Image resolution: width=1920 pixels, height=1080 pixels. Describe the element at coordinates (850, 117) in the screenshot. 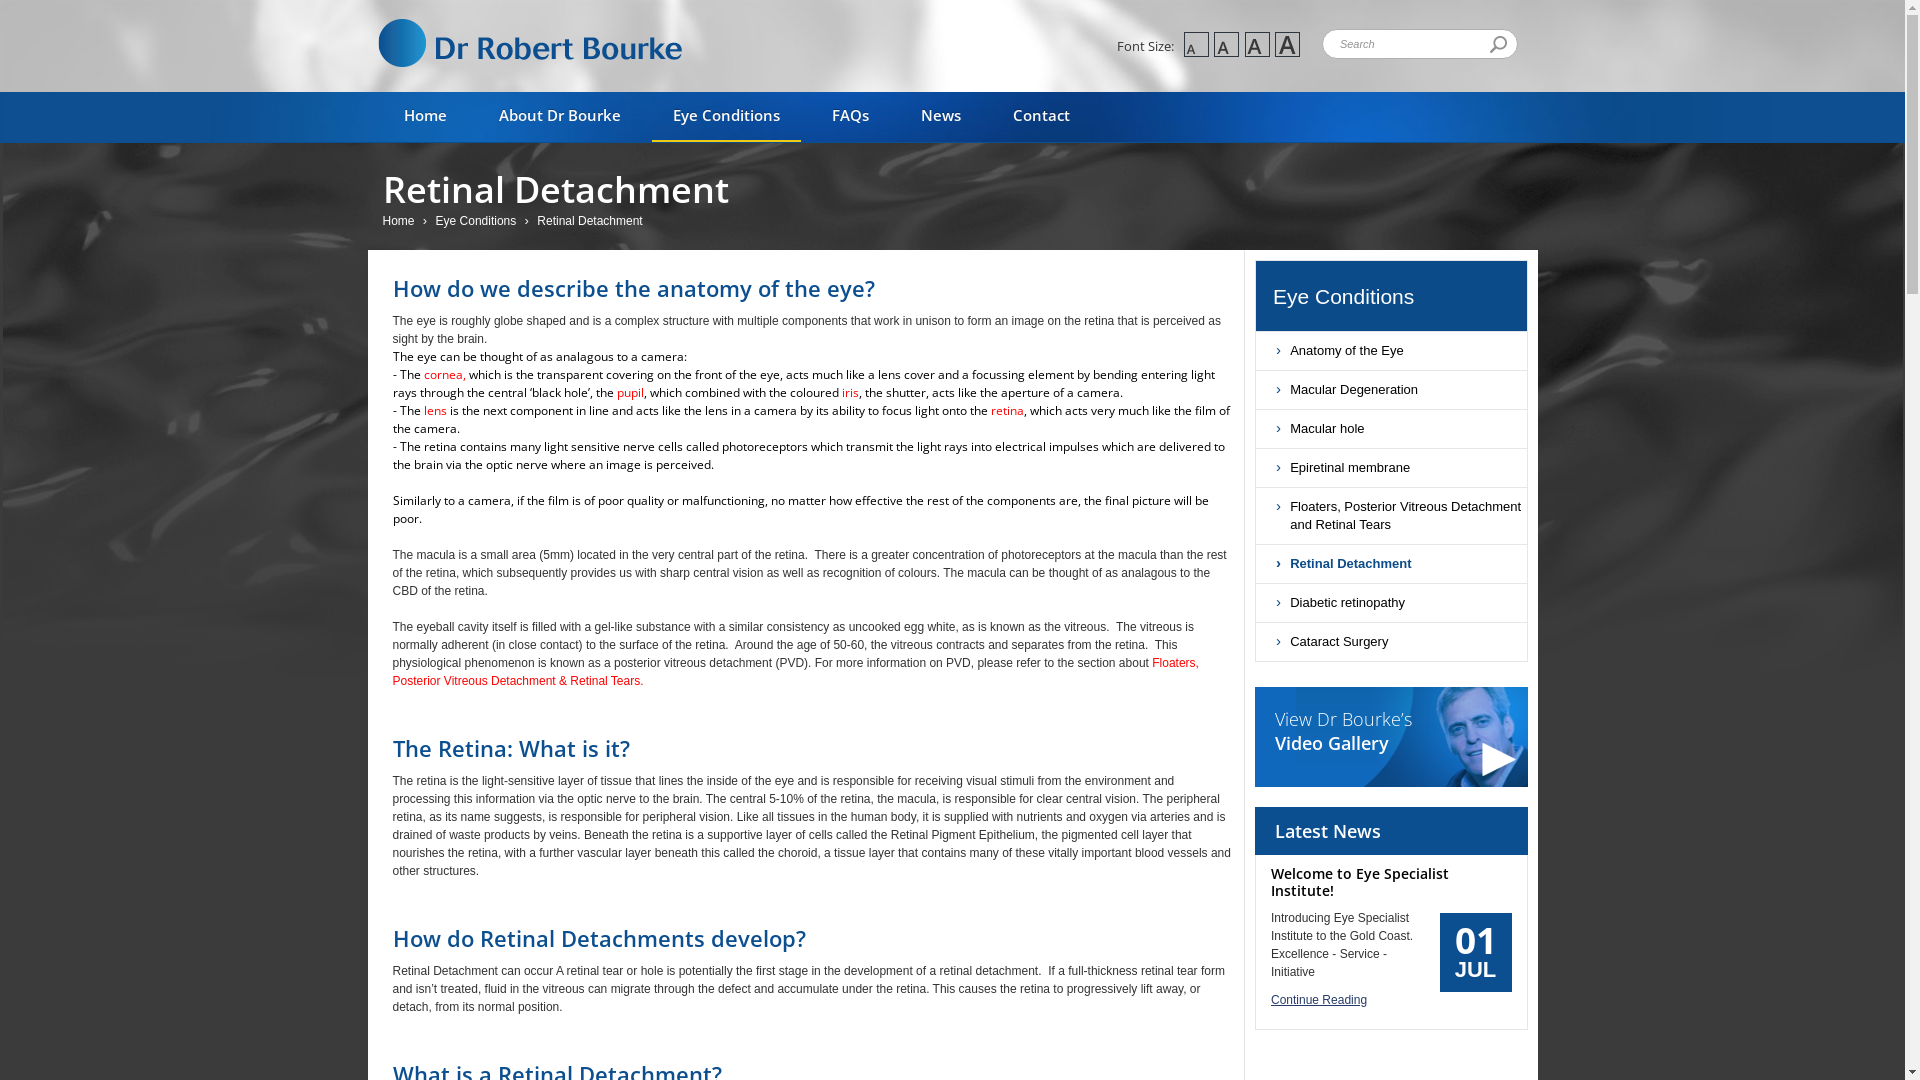

I see `FAQs` at that location.